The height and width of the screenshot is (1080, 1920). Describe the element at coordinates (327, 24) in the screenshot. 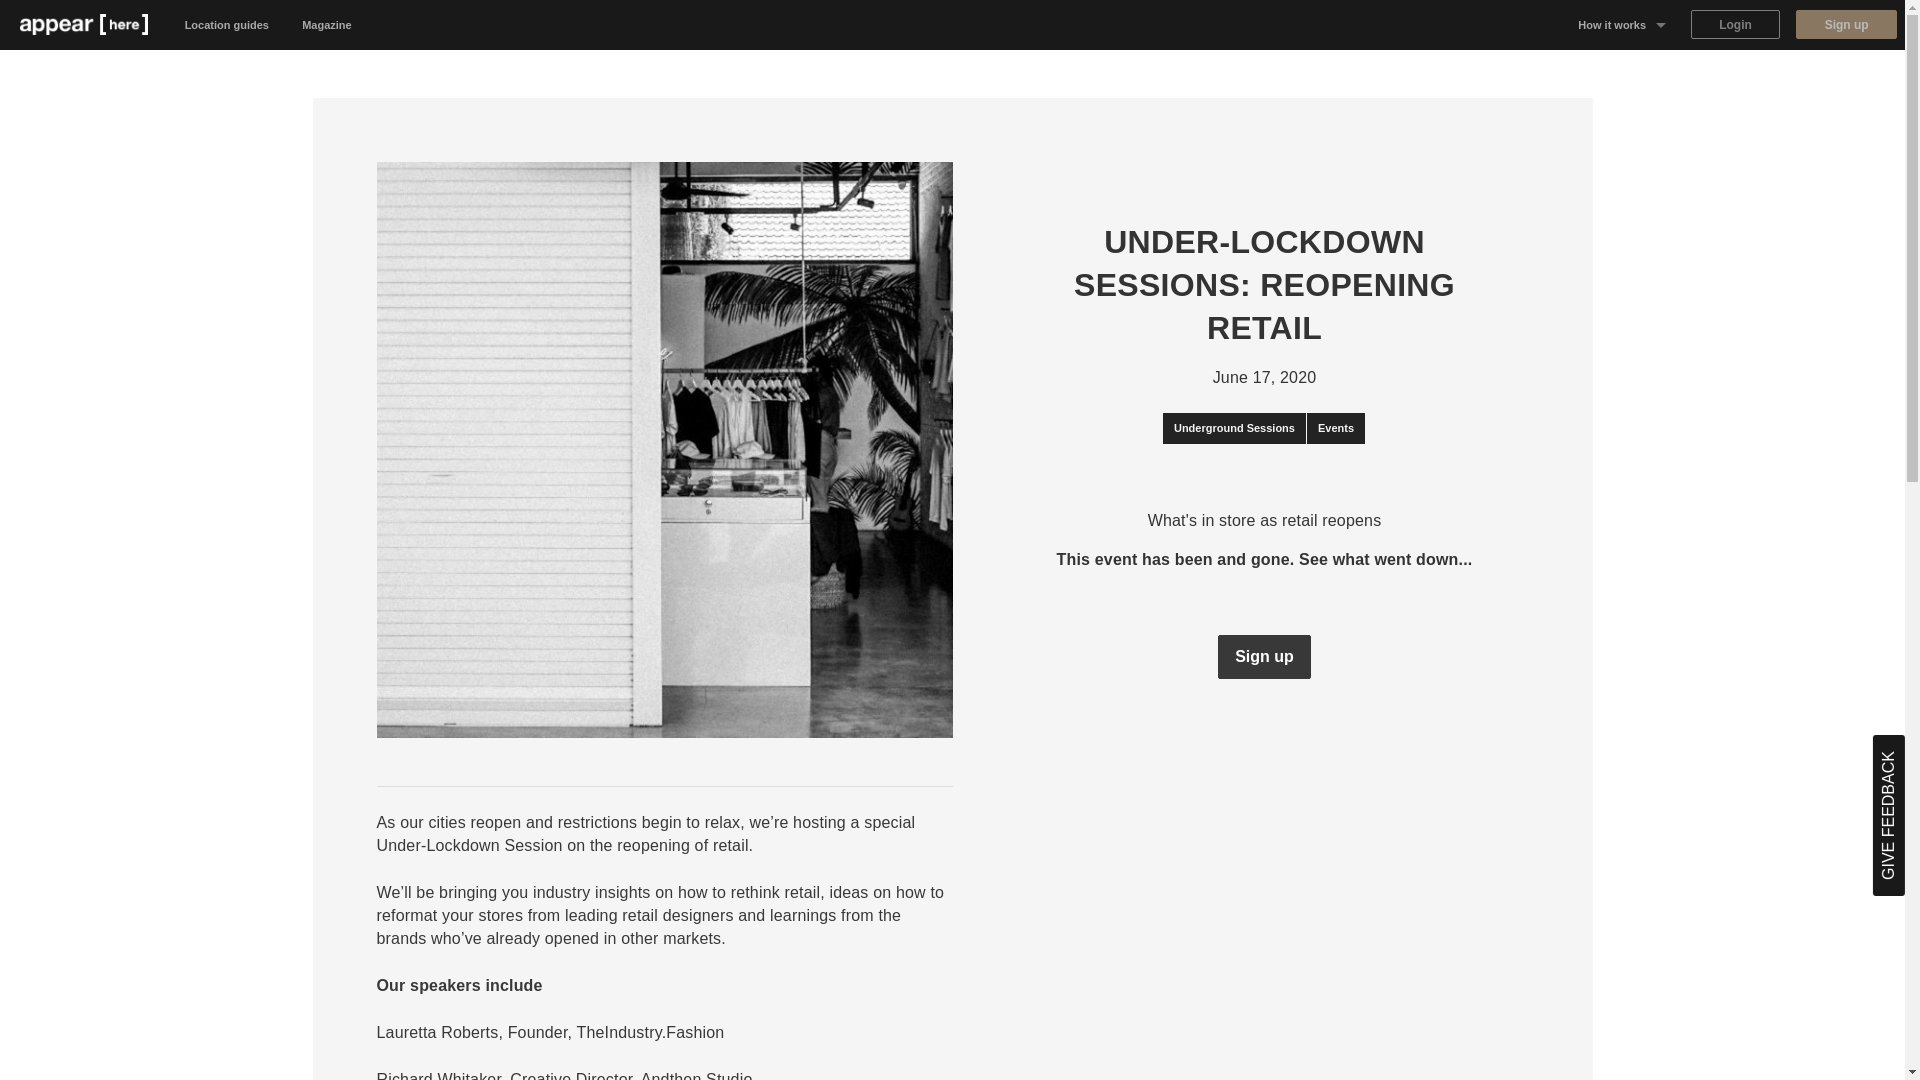

I see `Magazine` at that location.